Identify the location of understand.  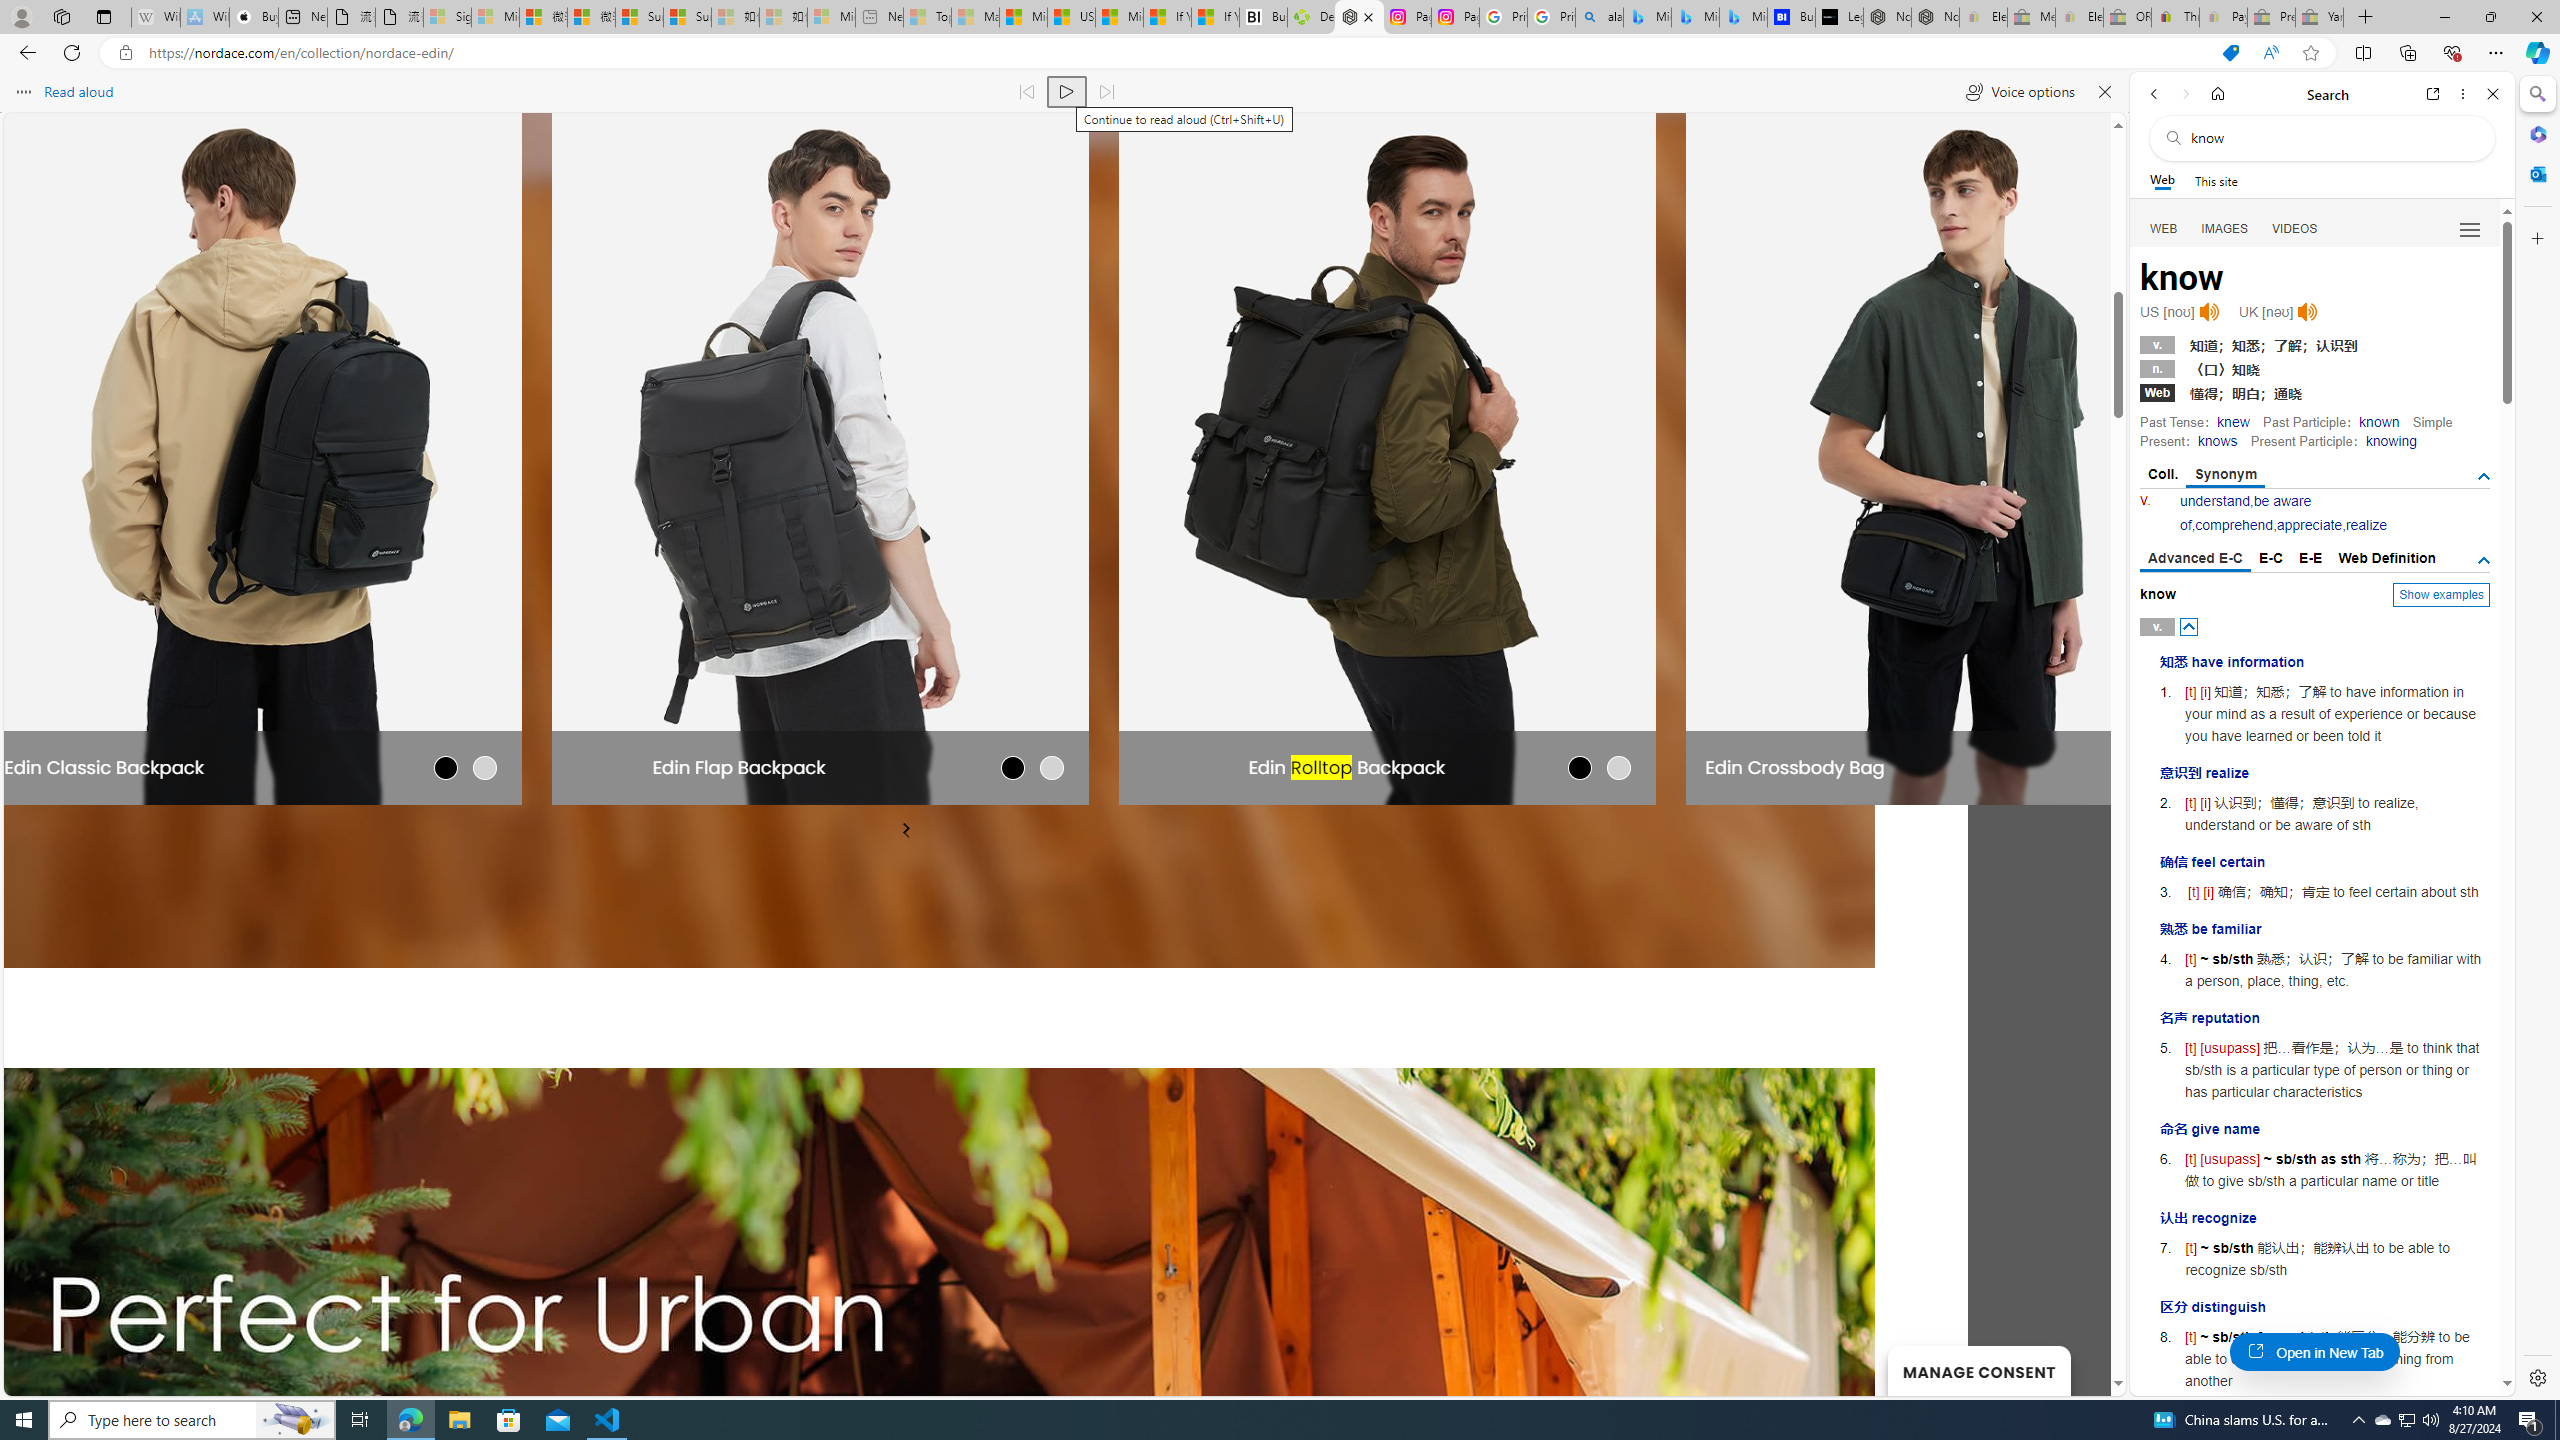
(2216, 500).